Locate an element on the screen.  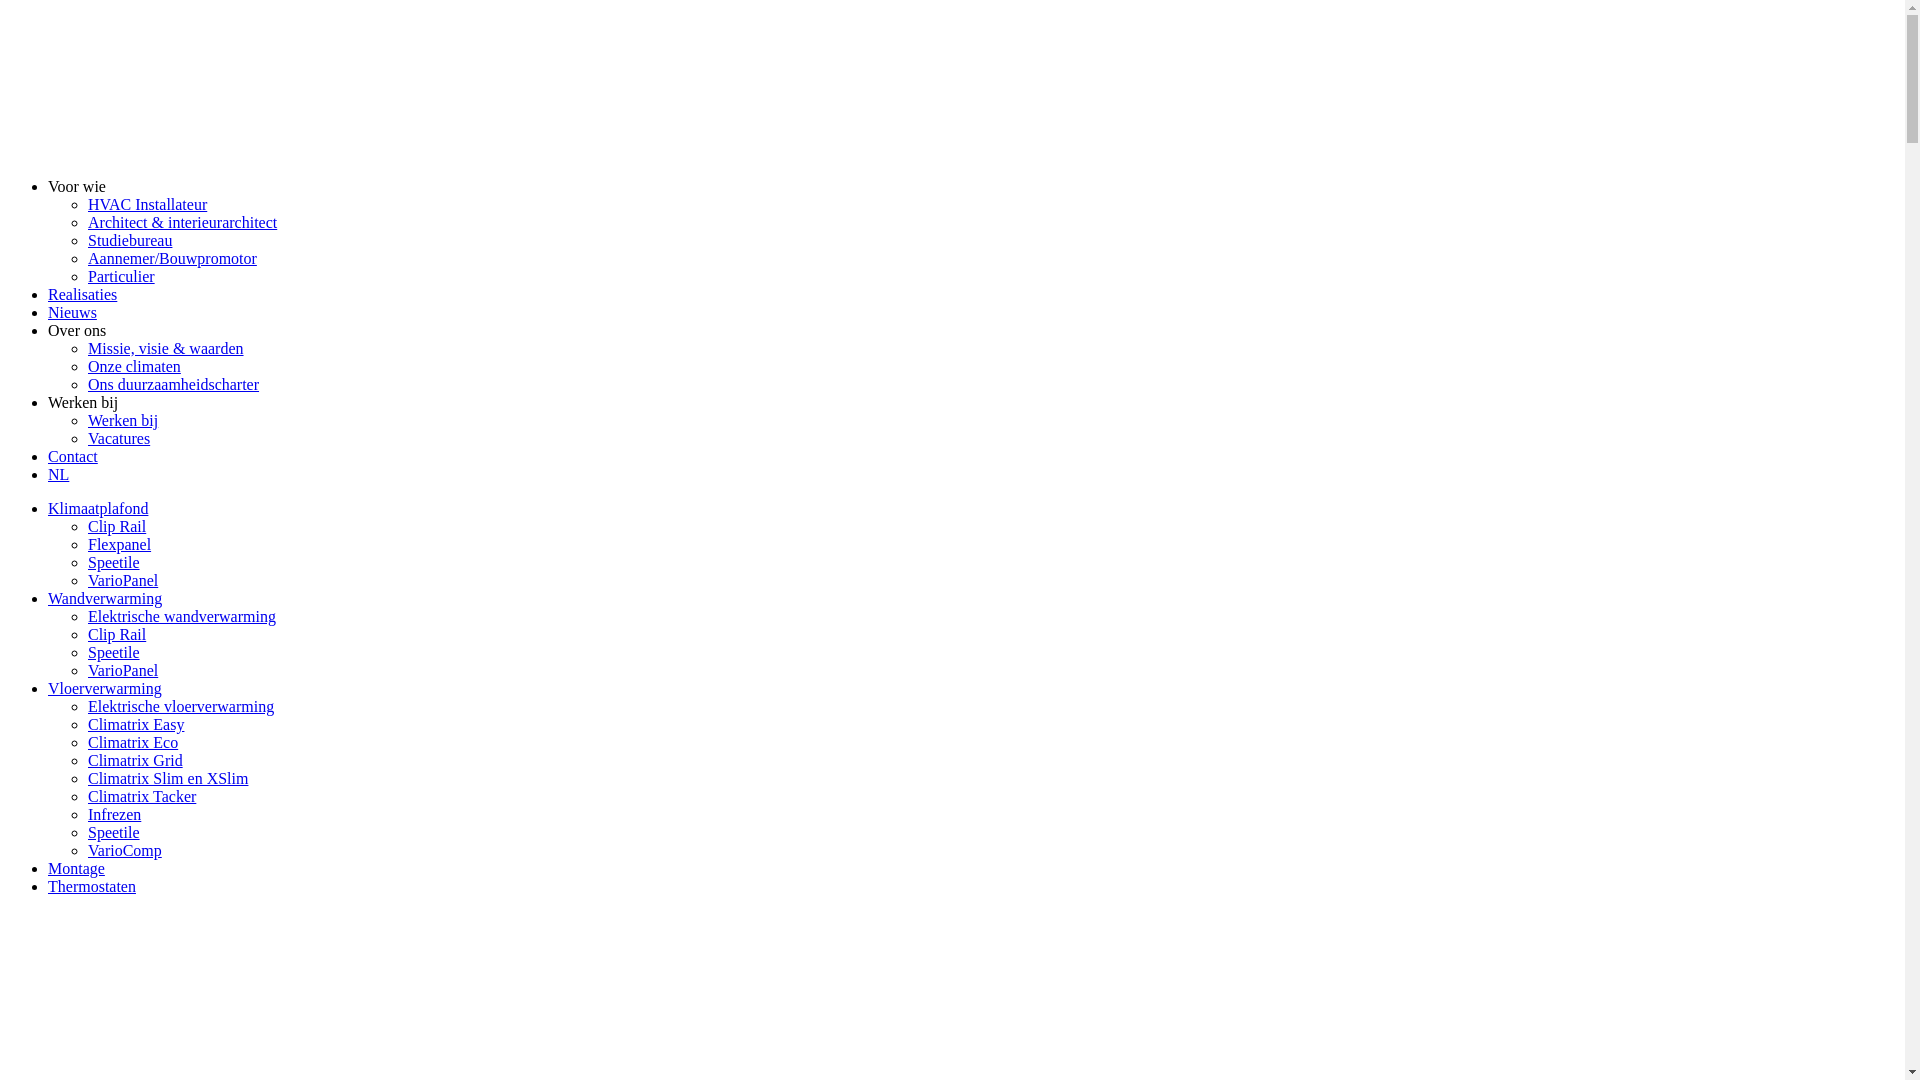
Voor wie is located at coordinates (77, 186).